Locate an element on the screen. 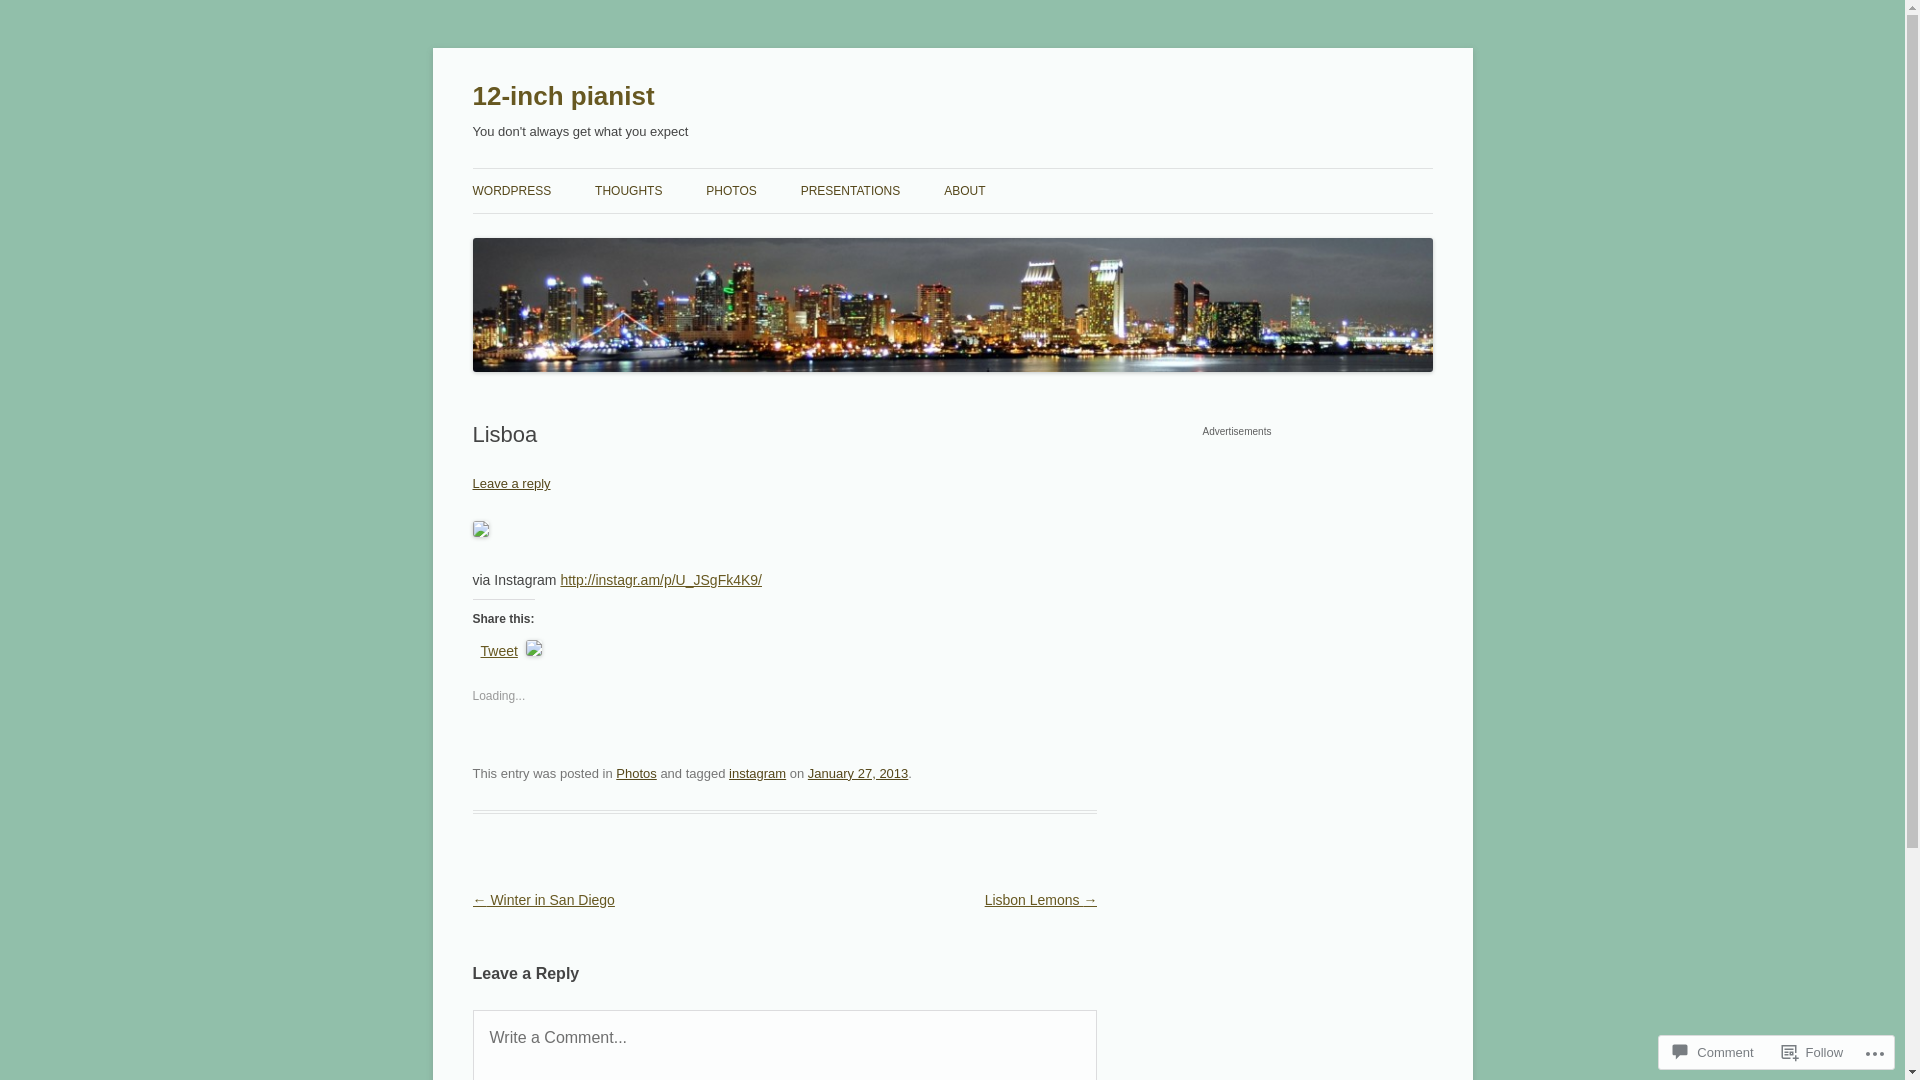 This screenshot has height=1080, width=1920. January 27, 2013 is located at coordinates (858, 774).